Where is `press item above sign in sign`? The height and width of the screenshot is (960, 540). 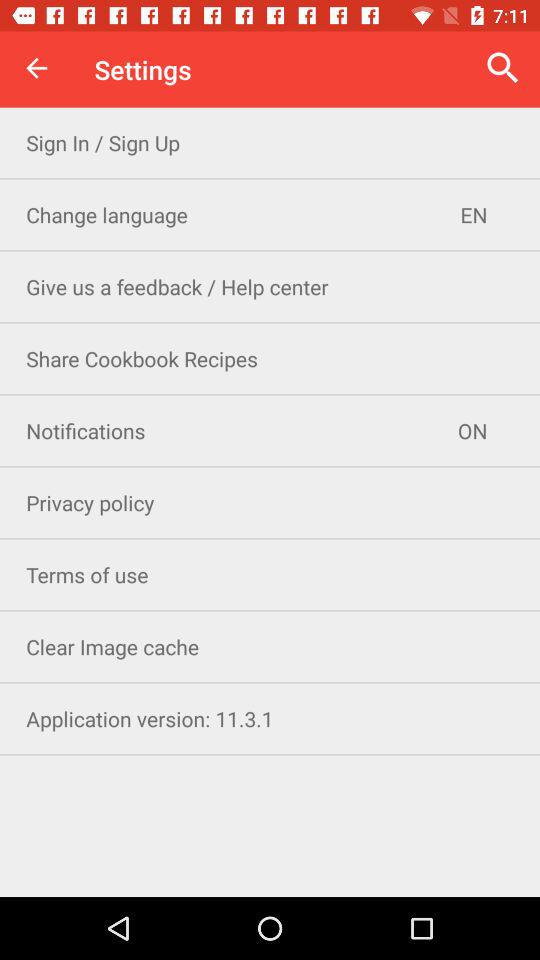 press item above sign in sign is located at coordinates (36, 68).